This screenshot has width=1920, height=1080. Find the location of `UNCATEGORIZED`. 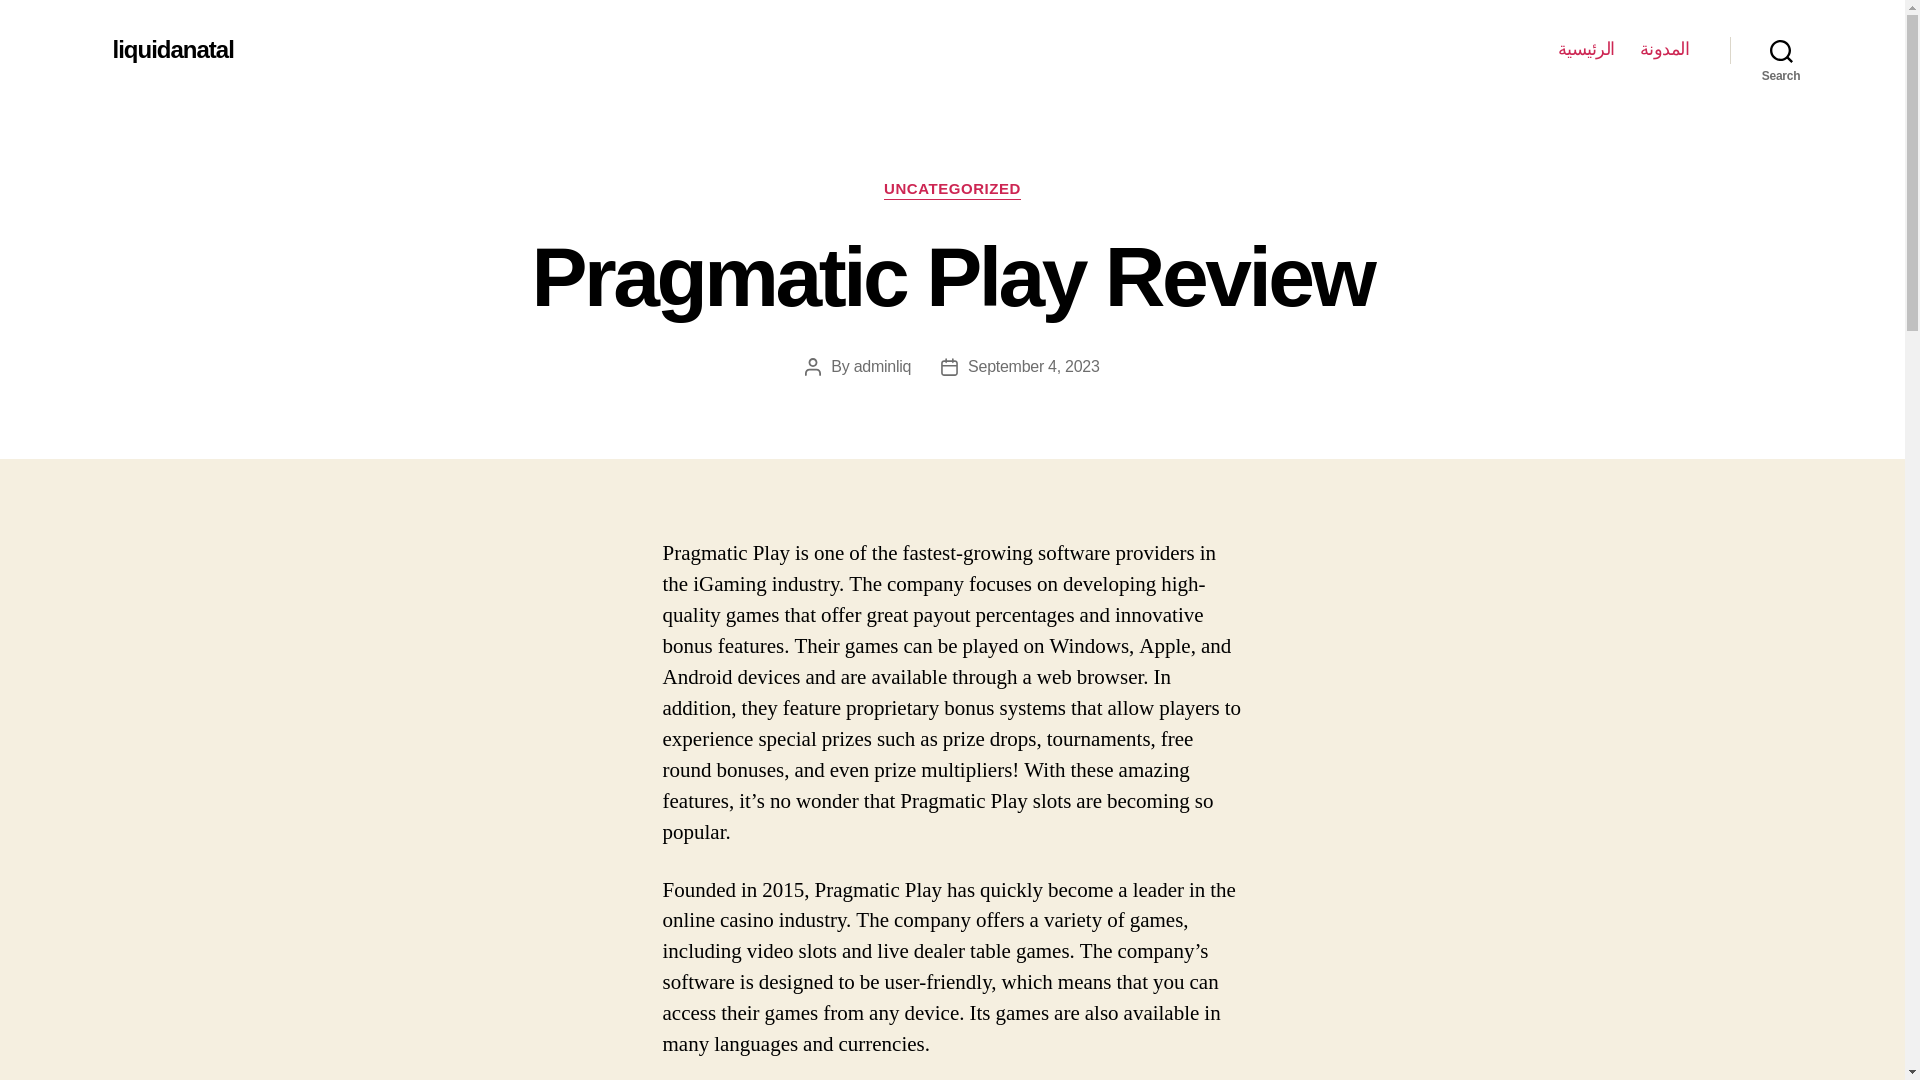

UNCATEGORIZED is located at coordinates (952, 190).